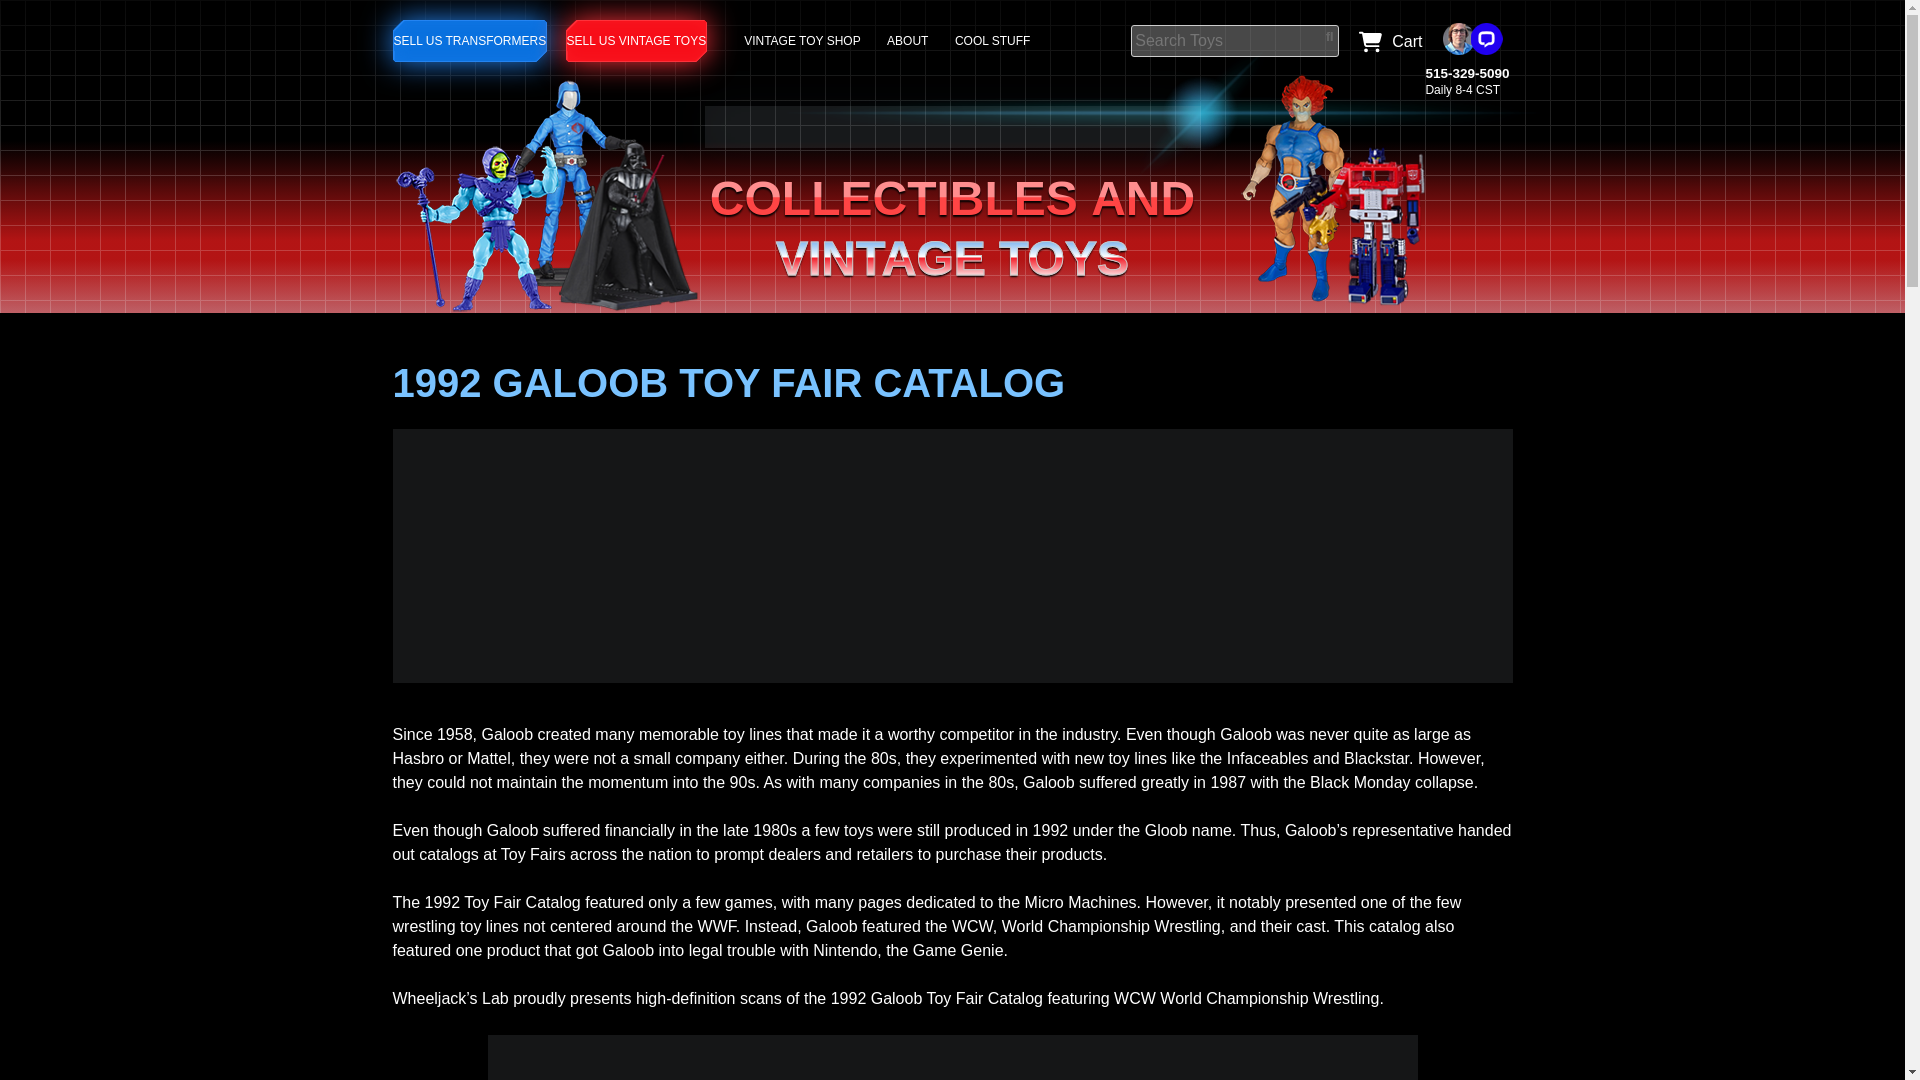 The height and width of the screenshot is (1080, 1920). Describe the element at coordinates (910, 40) in the screenshot. I see `ABOUT  ` at that location.